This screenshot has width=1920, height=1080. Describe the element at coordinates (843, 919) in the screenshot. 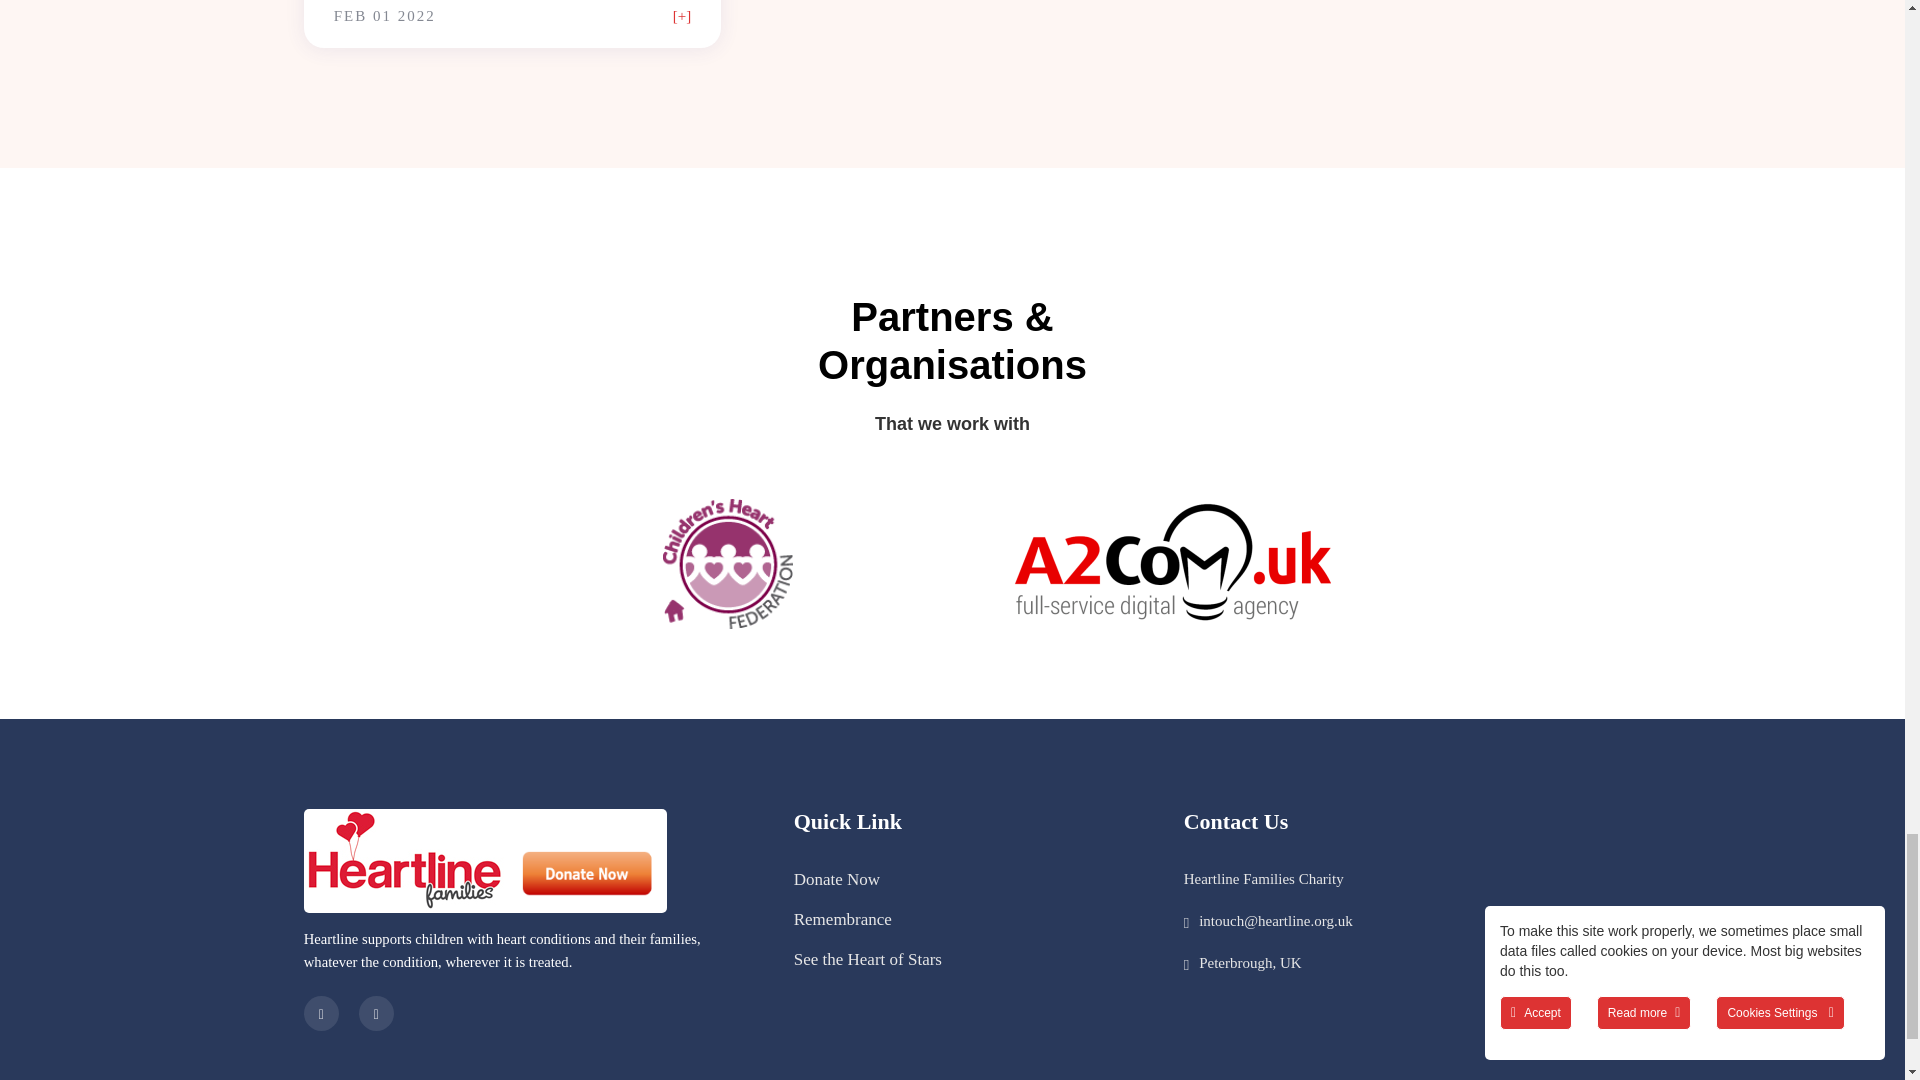

I see `Remembrance` at that location.